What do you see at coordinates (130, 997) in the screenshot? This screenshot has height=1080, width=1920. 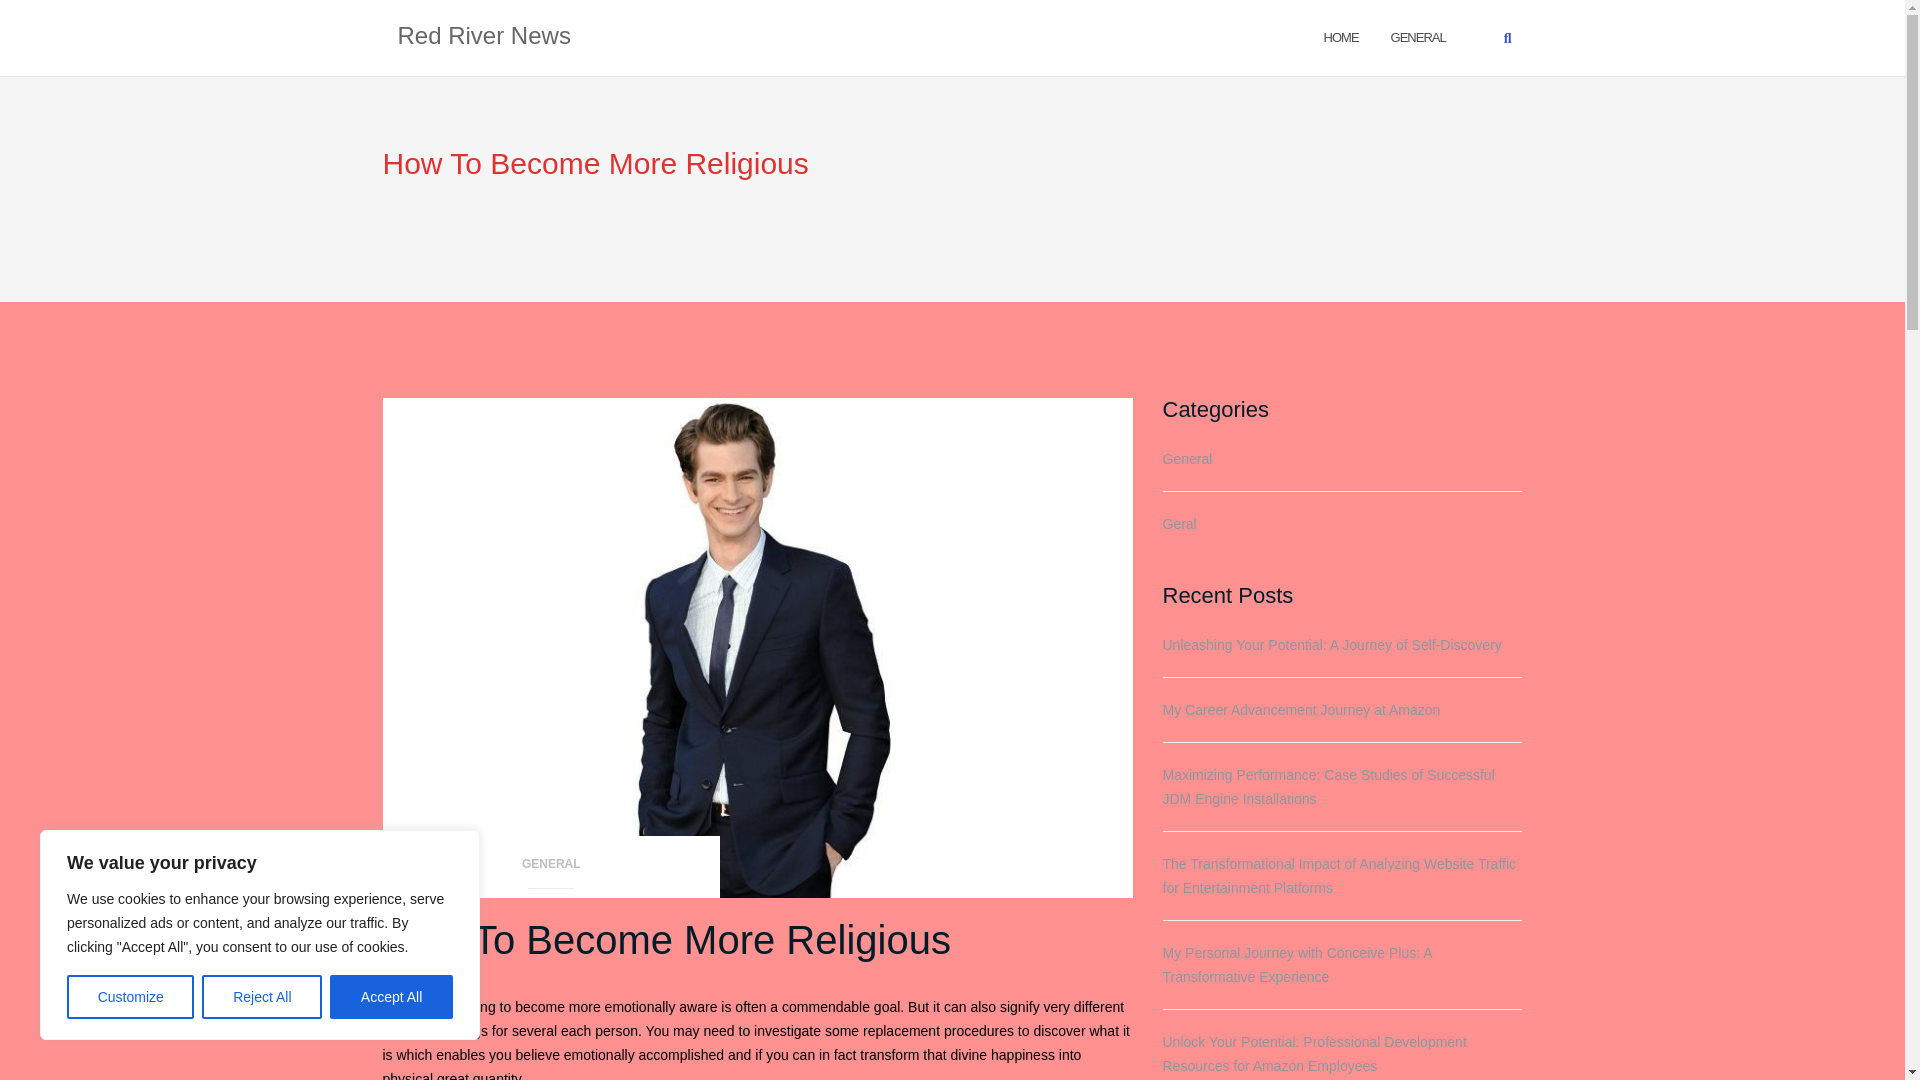 I see `Customize` at bounding box center [130, 997].